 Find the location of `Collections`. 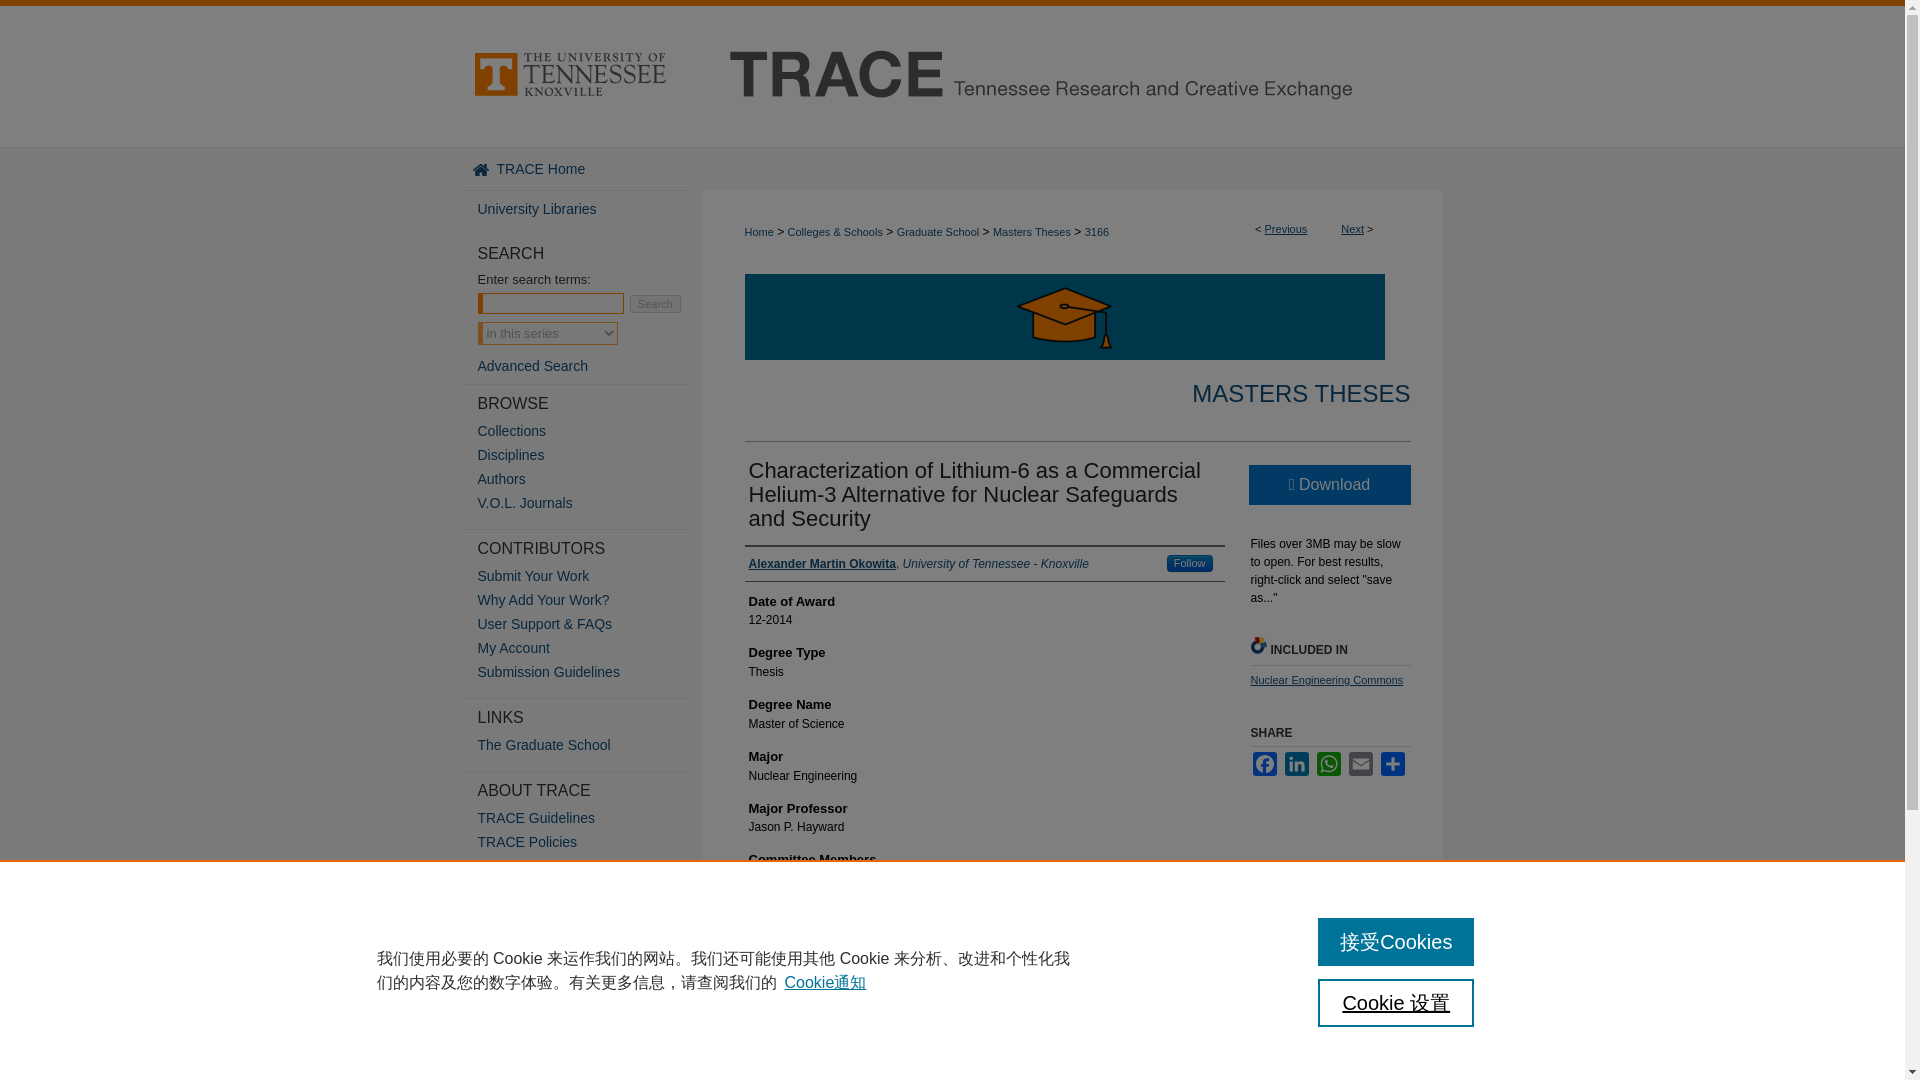

Collections is located at coordinates (590, 430).